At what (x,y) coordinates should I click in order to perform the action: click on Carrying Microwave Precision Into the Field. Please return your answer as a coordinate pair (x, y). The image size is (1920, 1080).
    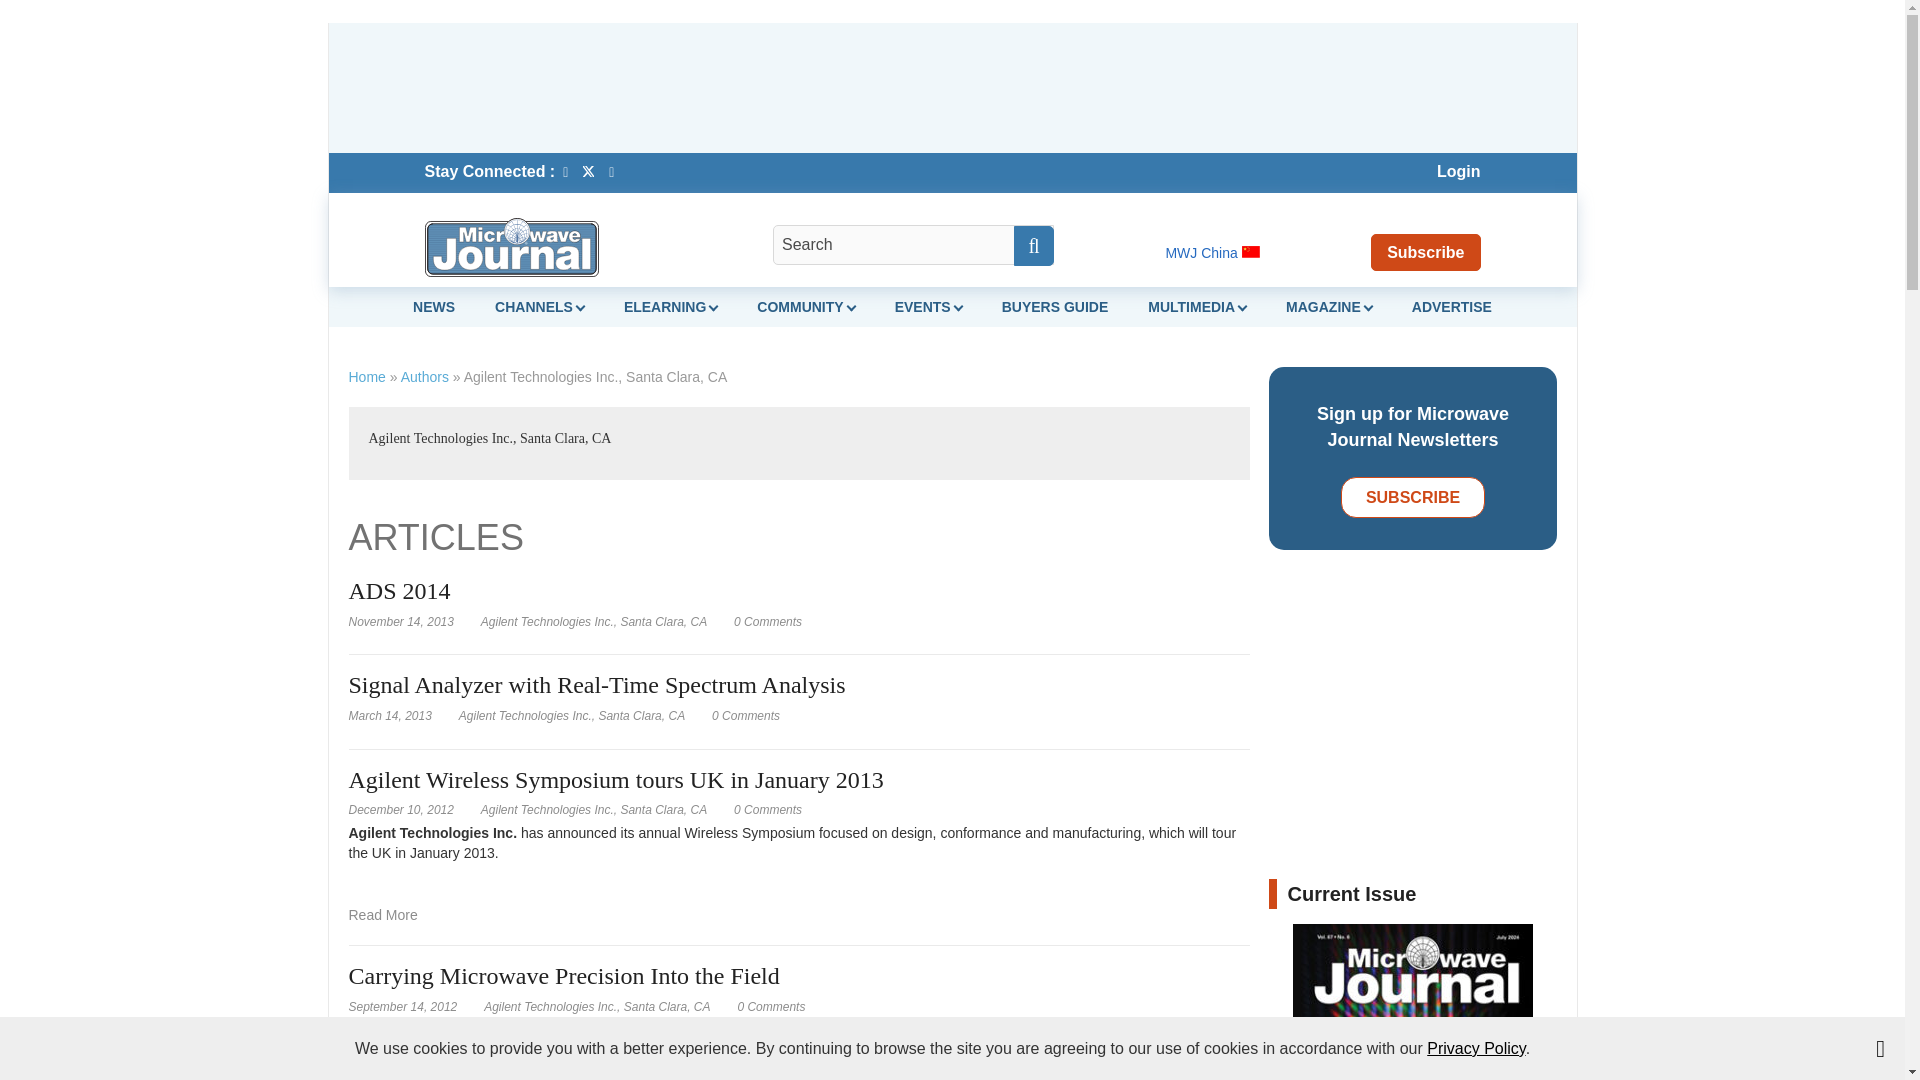
    Looking at the image, I should click on (382, 1070).